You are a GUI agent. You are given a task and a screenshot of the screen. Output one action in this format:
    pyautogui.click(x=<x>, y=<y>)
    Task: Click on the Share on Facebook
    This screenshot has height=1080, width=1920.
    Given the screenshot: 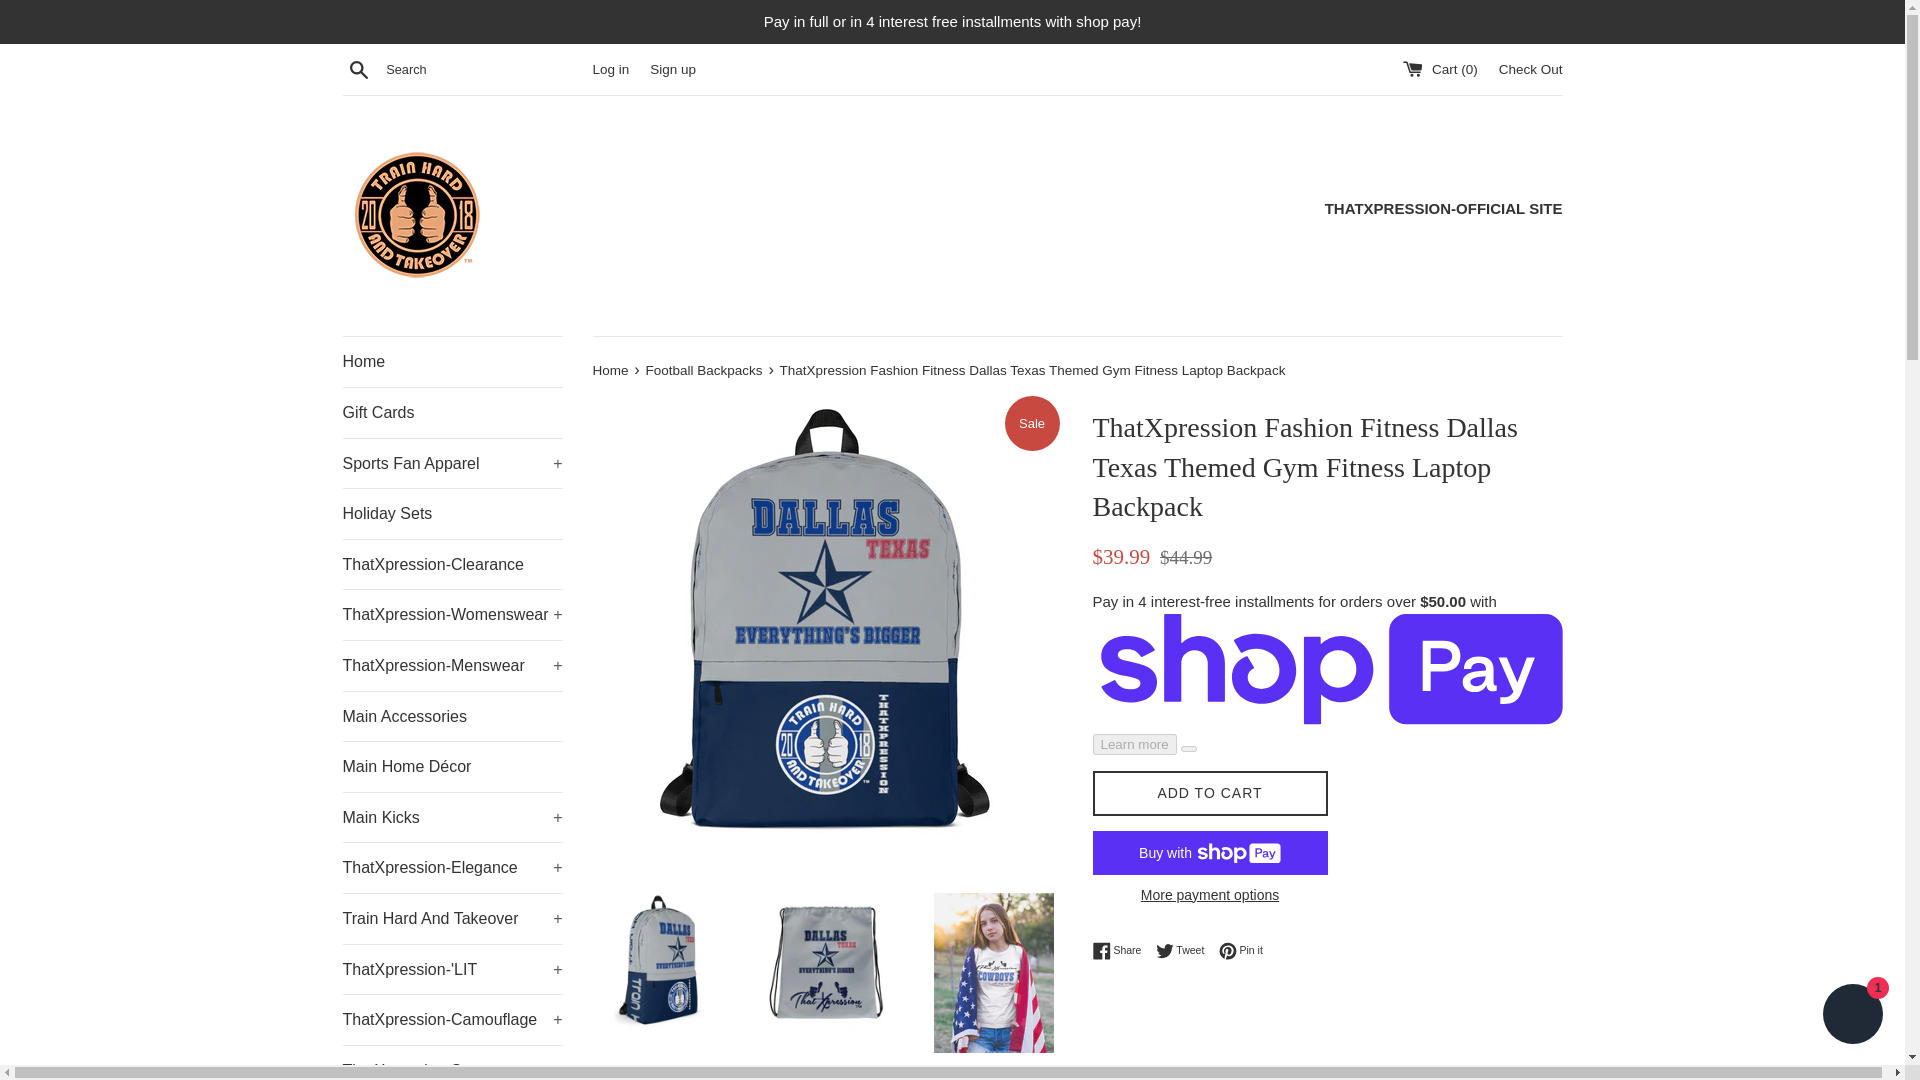 What is the action you would take?
    pyautogui.click(x=1121, y=950)
    